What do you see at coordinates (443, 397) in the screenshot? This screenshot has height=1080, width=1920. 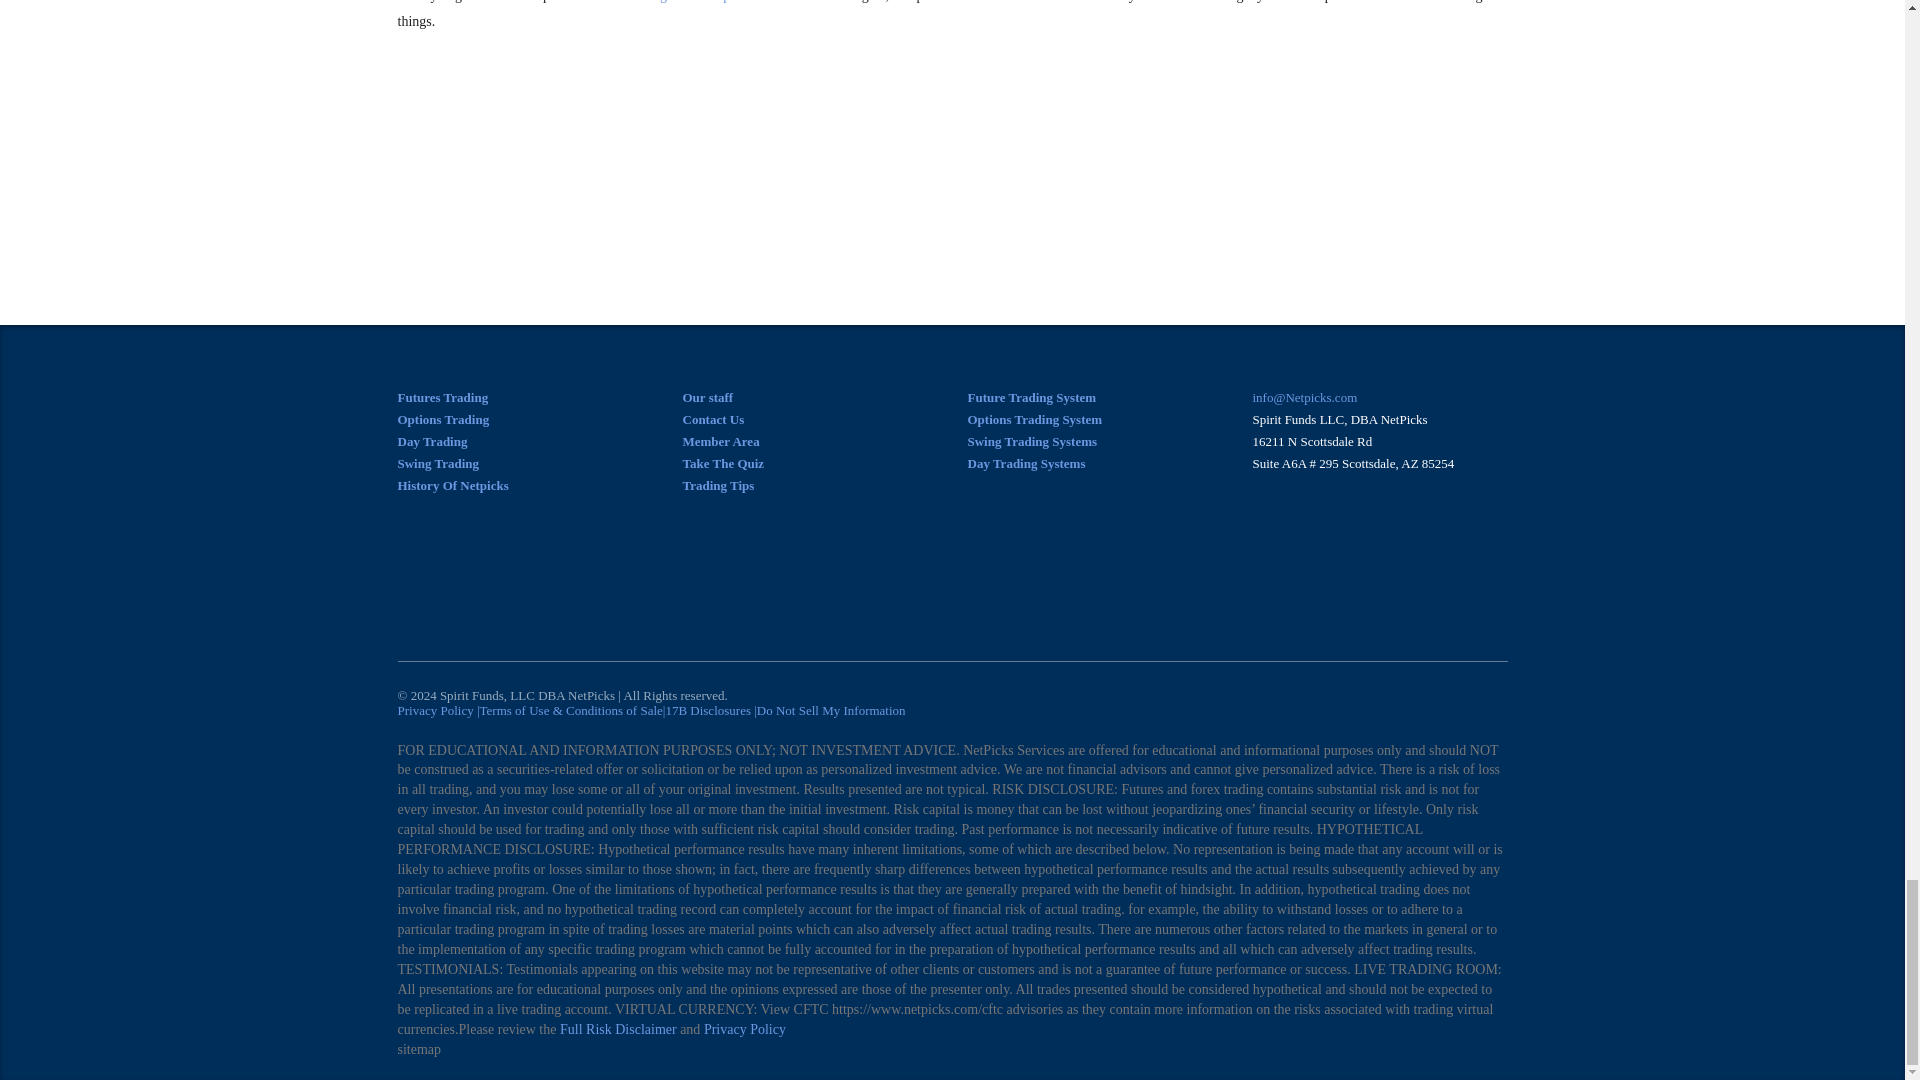 I see `Futures Trading` at bounding box center [443, 397].